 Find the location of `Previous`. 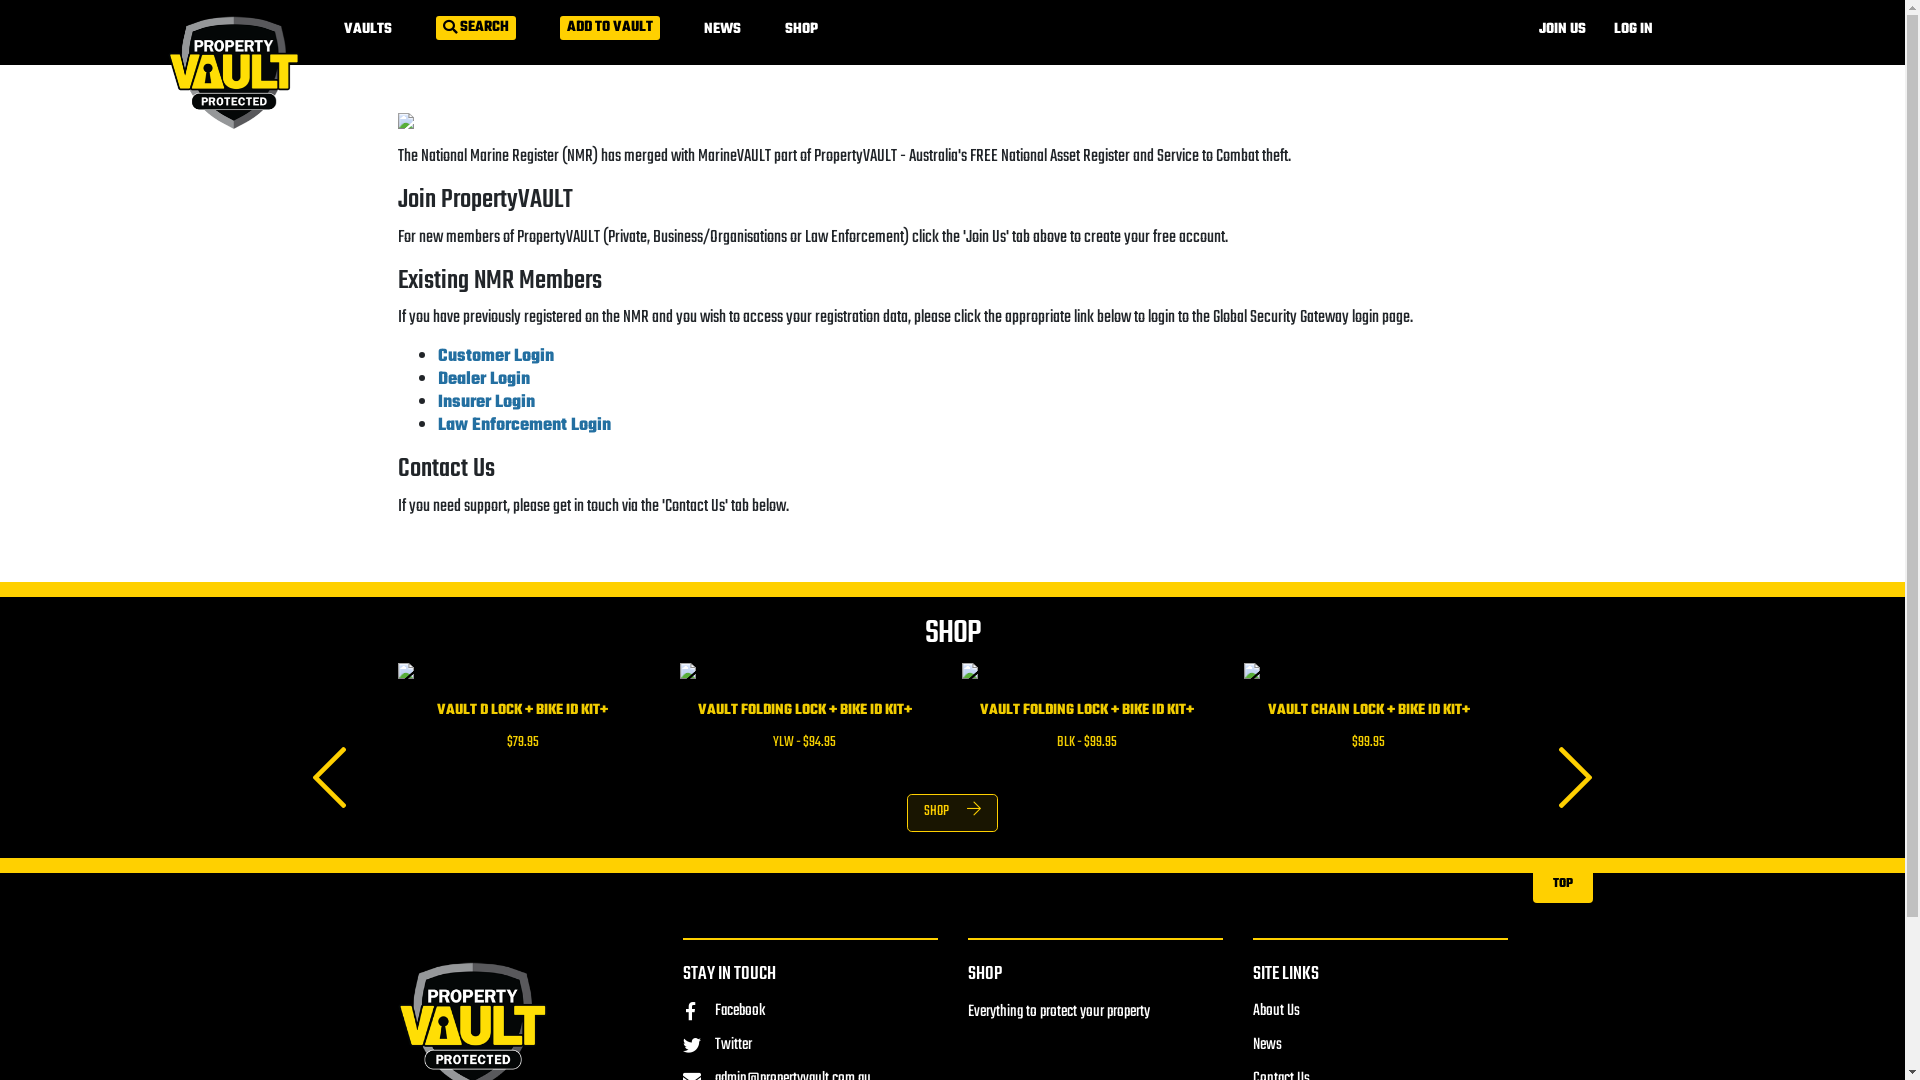

Previous is located at coordinates (330, 786).